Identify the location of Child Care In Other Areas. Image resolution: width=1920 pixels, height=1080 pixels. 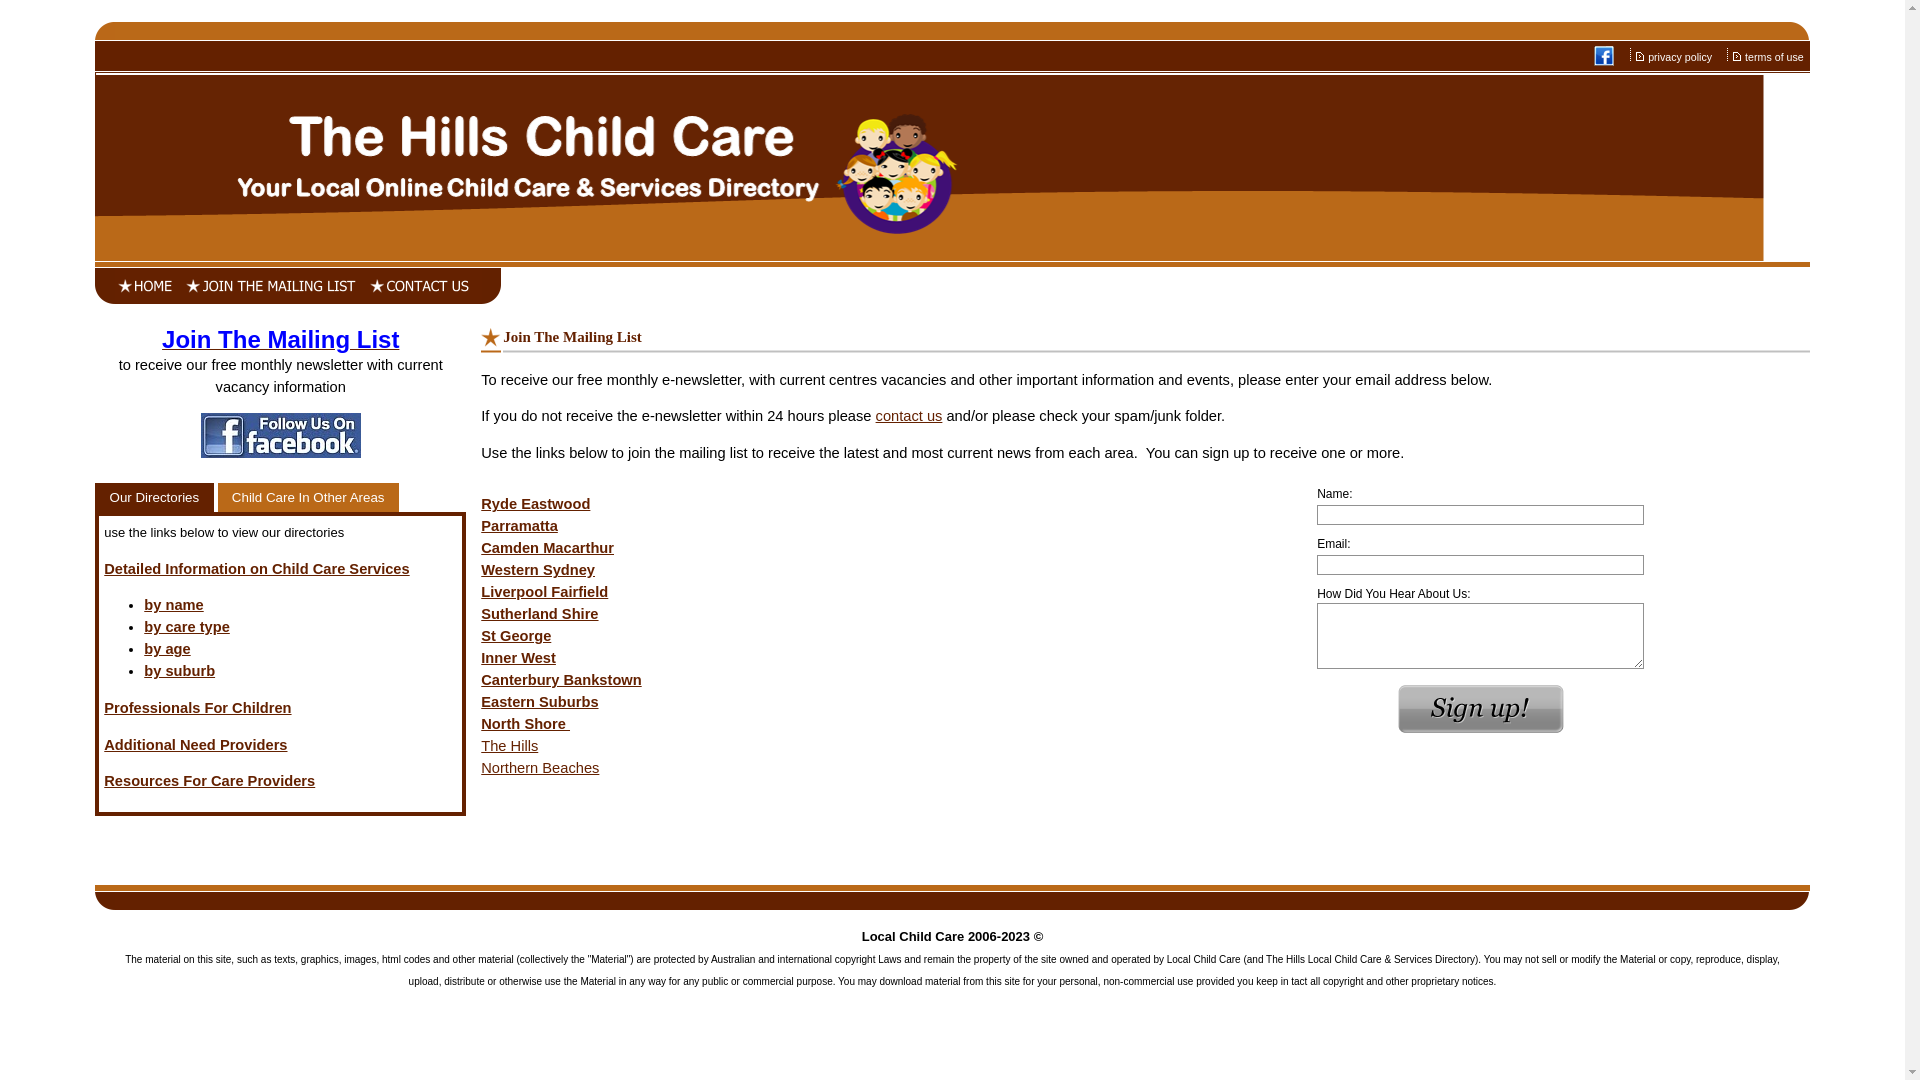
(308, 498).